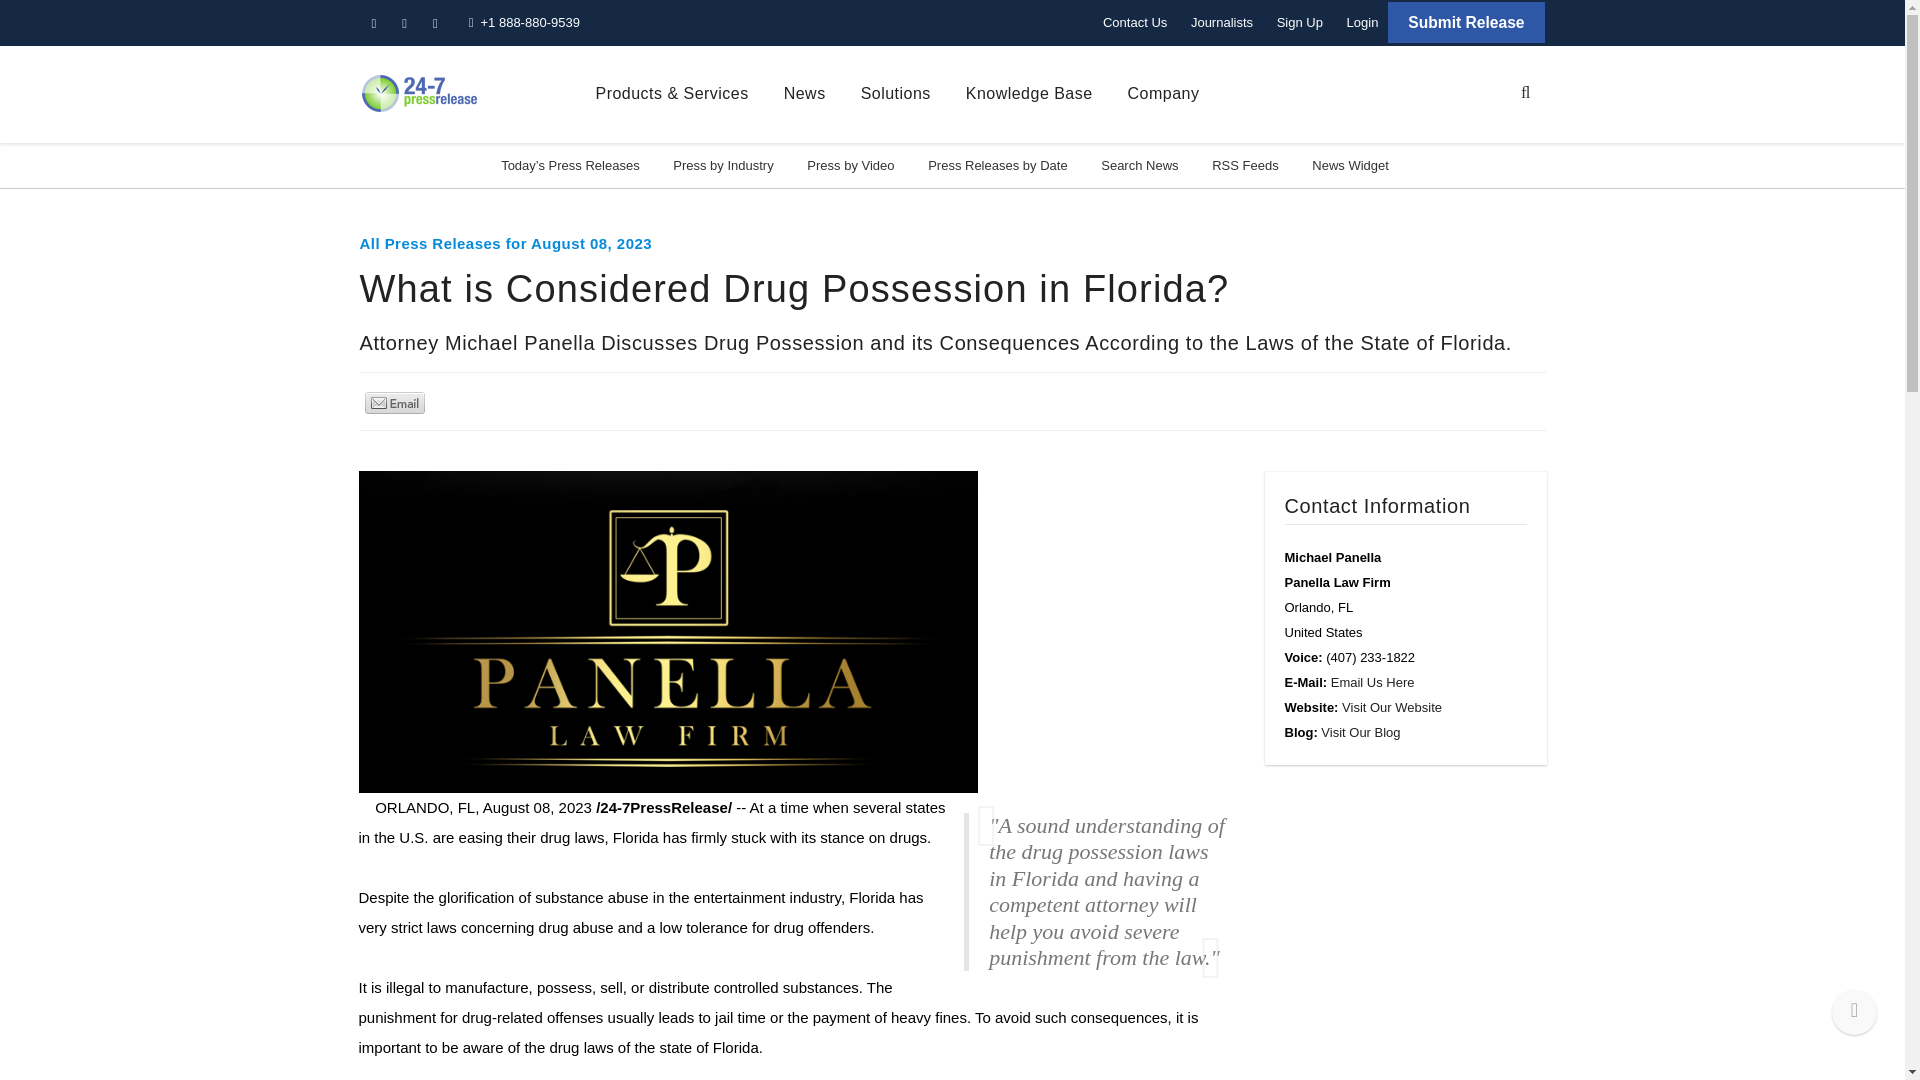  I want to click on Knowledge Base, so click(1028, 94).